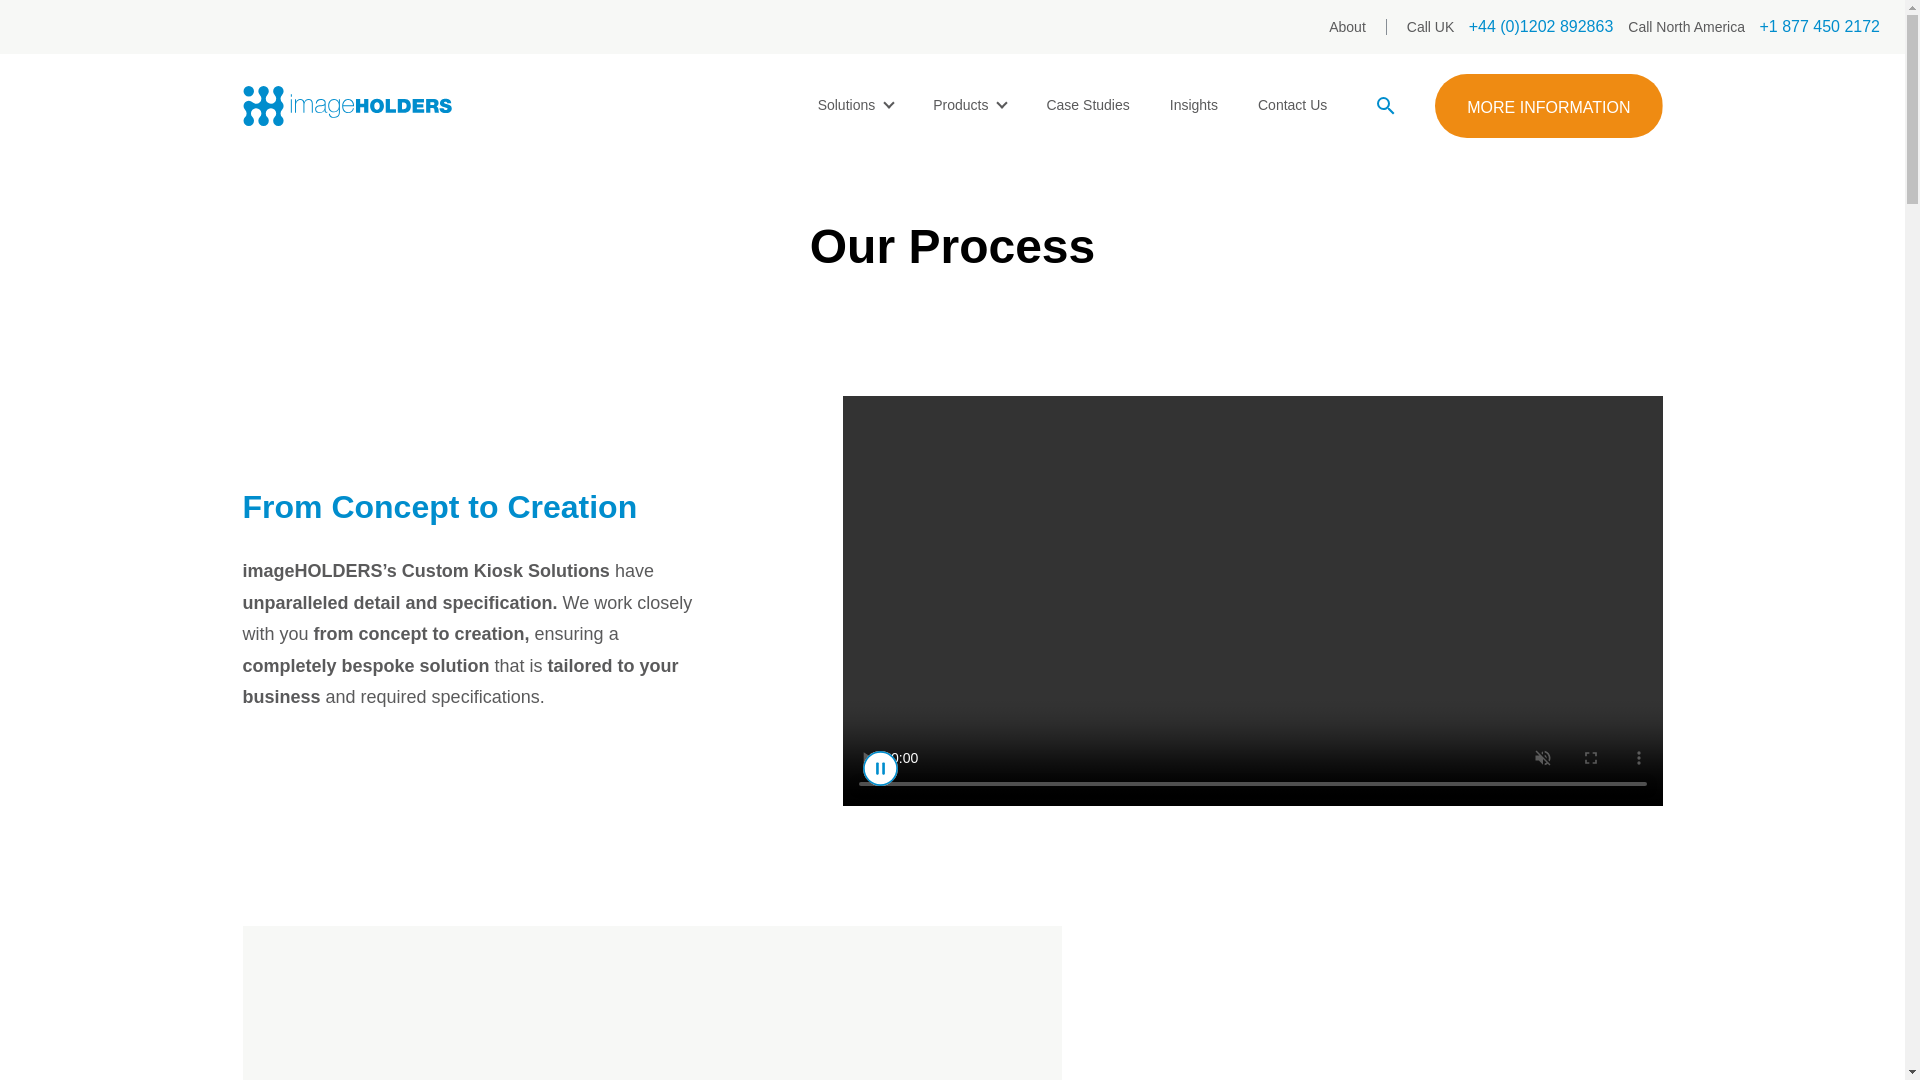  Describe the element at coordinates (346, 106) in the screenshot. I see `imageHOLDERS Homepage` at that location.